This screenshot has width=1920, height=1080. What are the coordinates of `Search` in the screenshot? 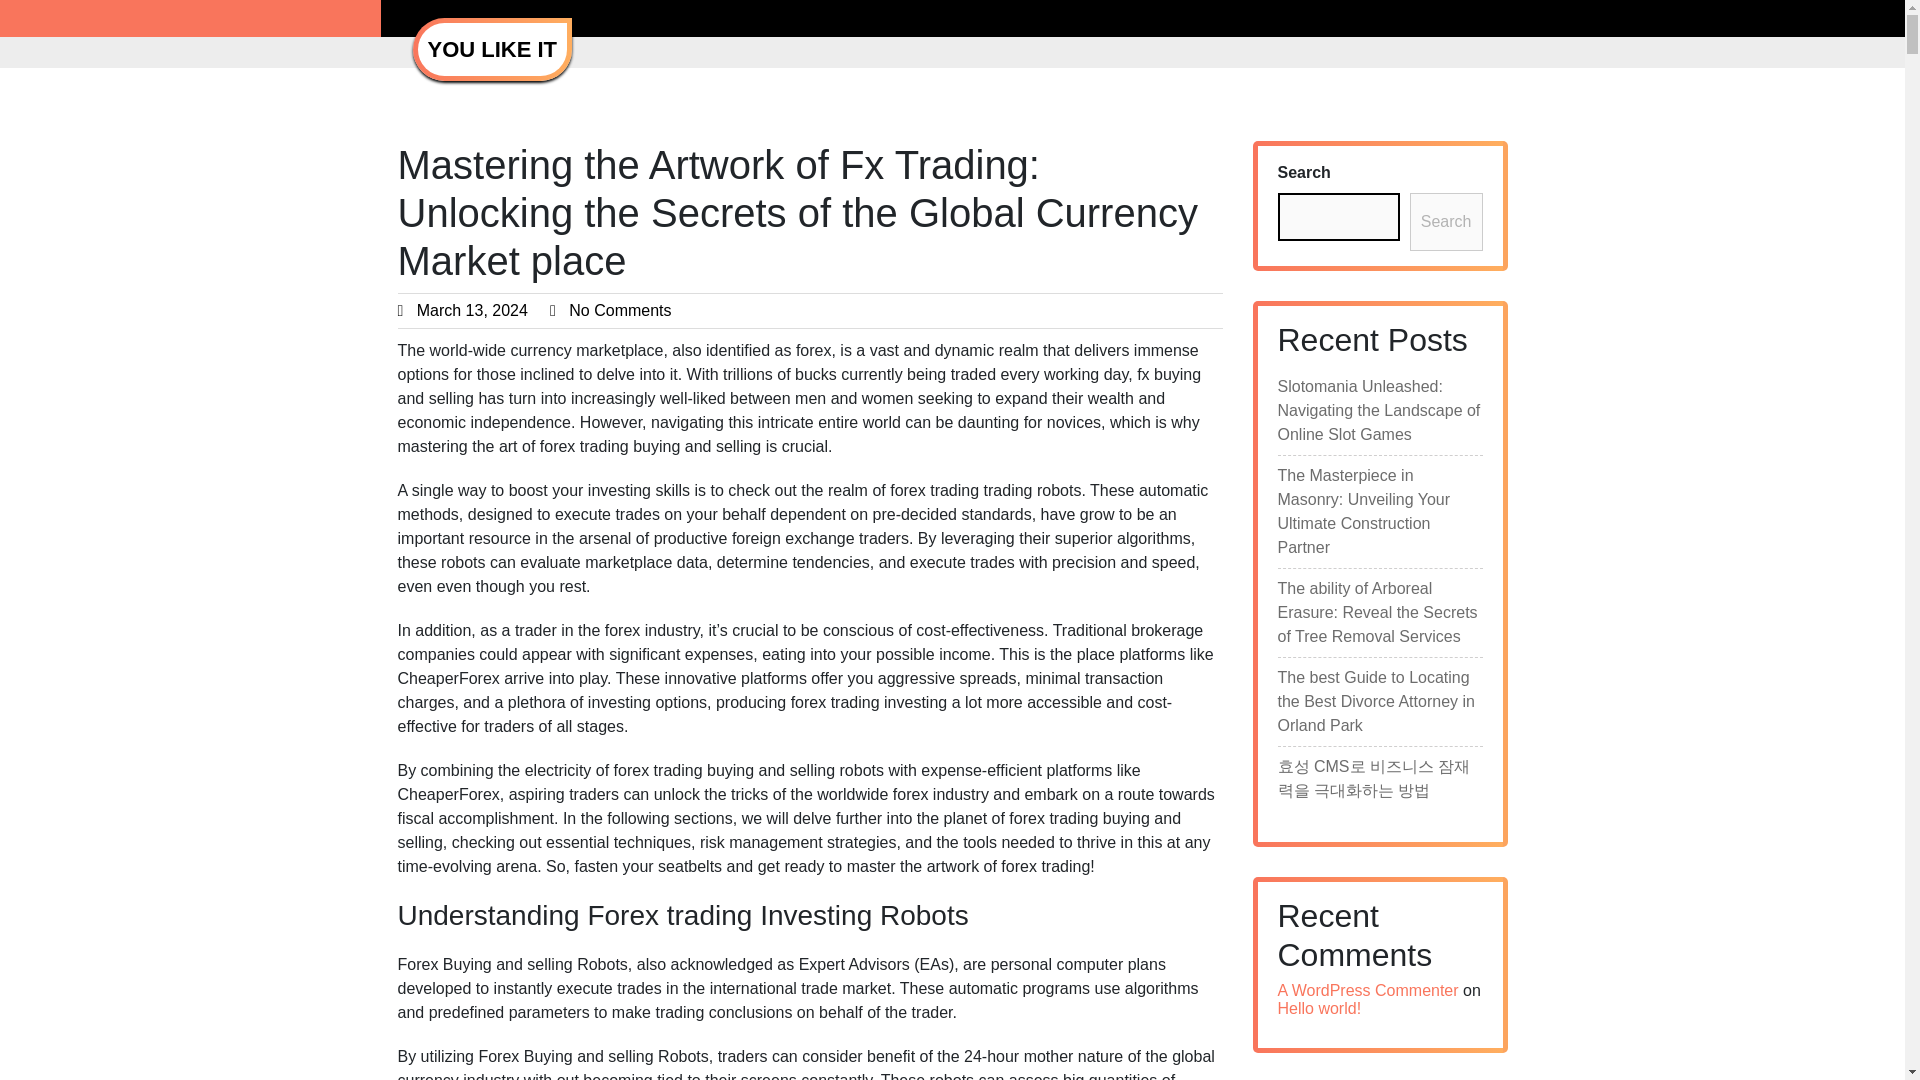 It's located at (1446, 222).